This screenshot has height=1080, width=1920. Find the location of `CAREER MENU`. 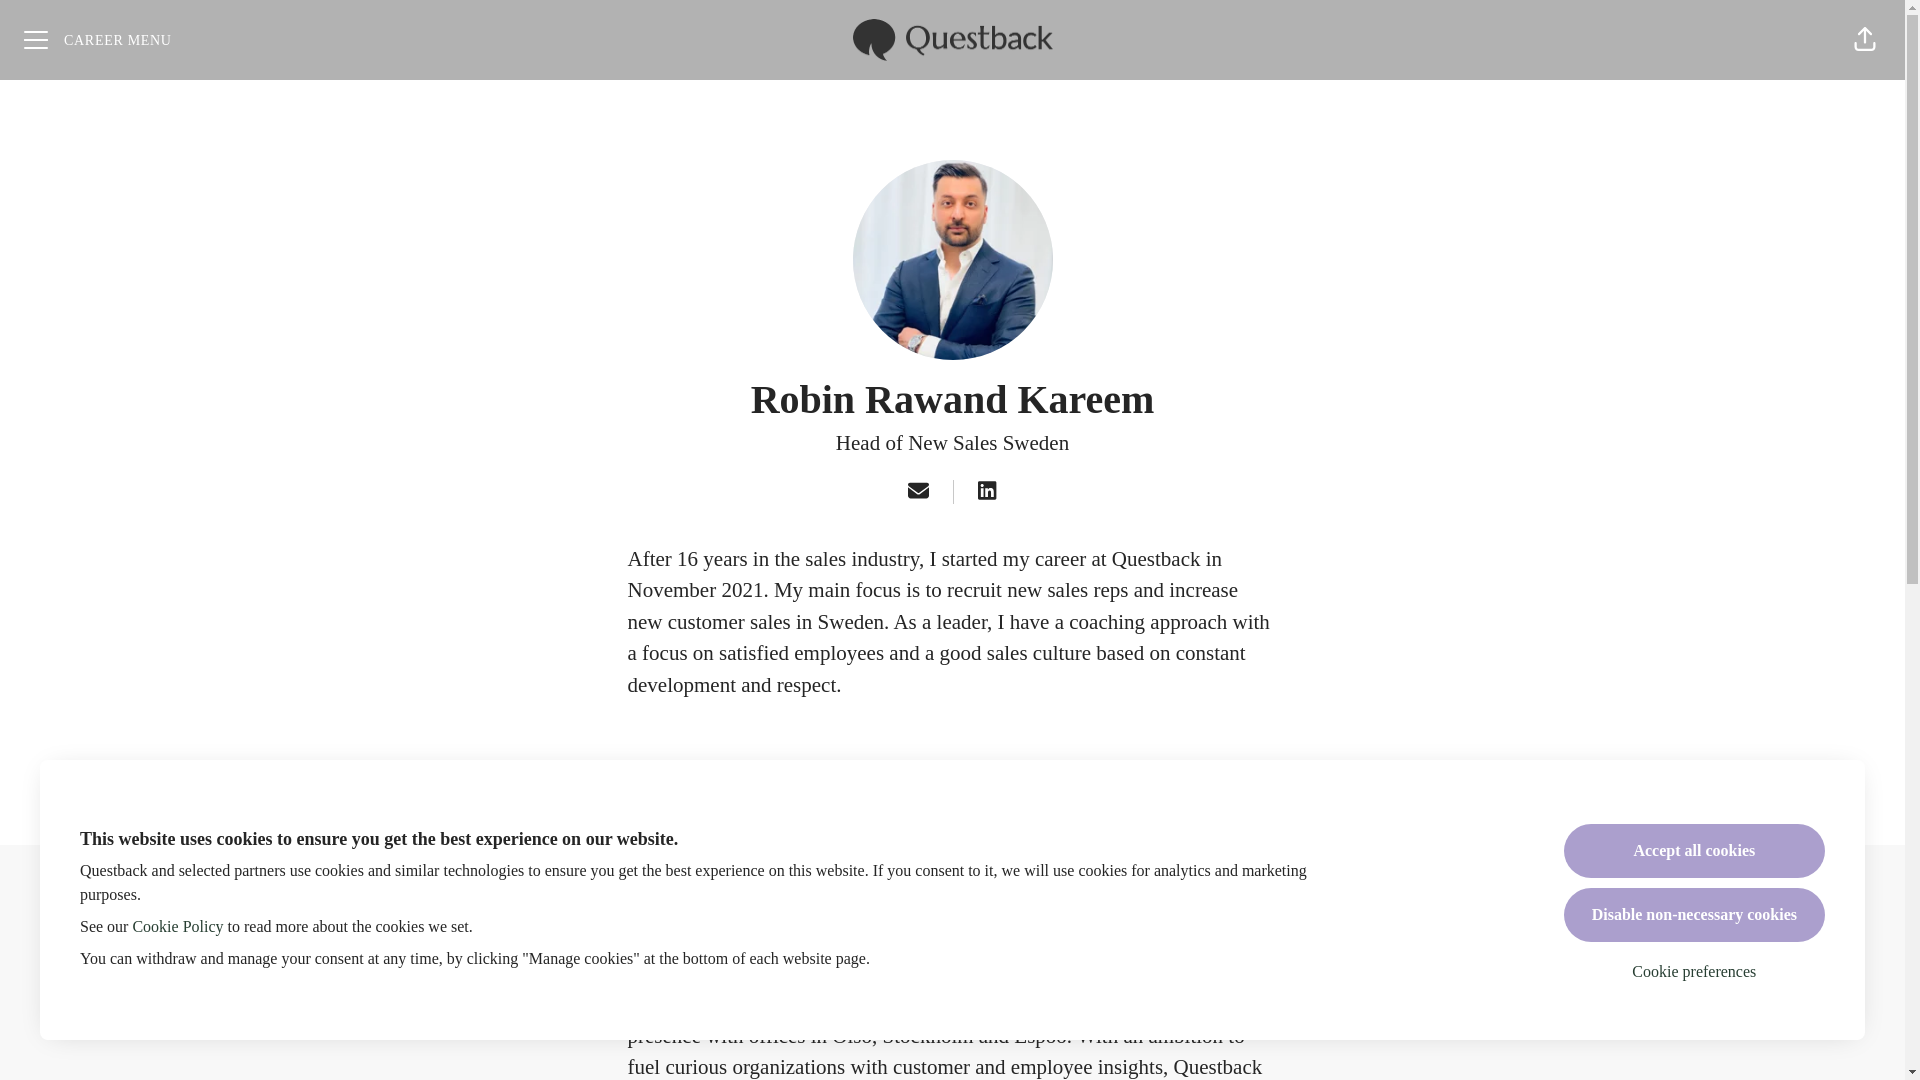

CAREER MENU is located at coordinates (98, 40).